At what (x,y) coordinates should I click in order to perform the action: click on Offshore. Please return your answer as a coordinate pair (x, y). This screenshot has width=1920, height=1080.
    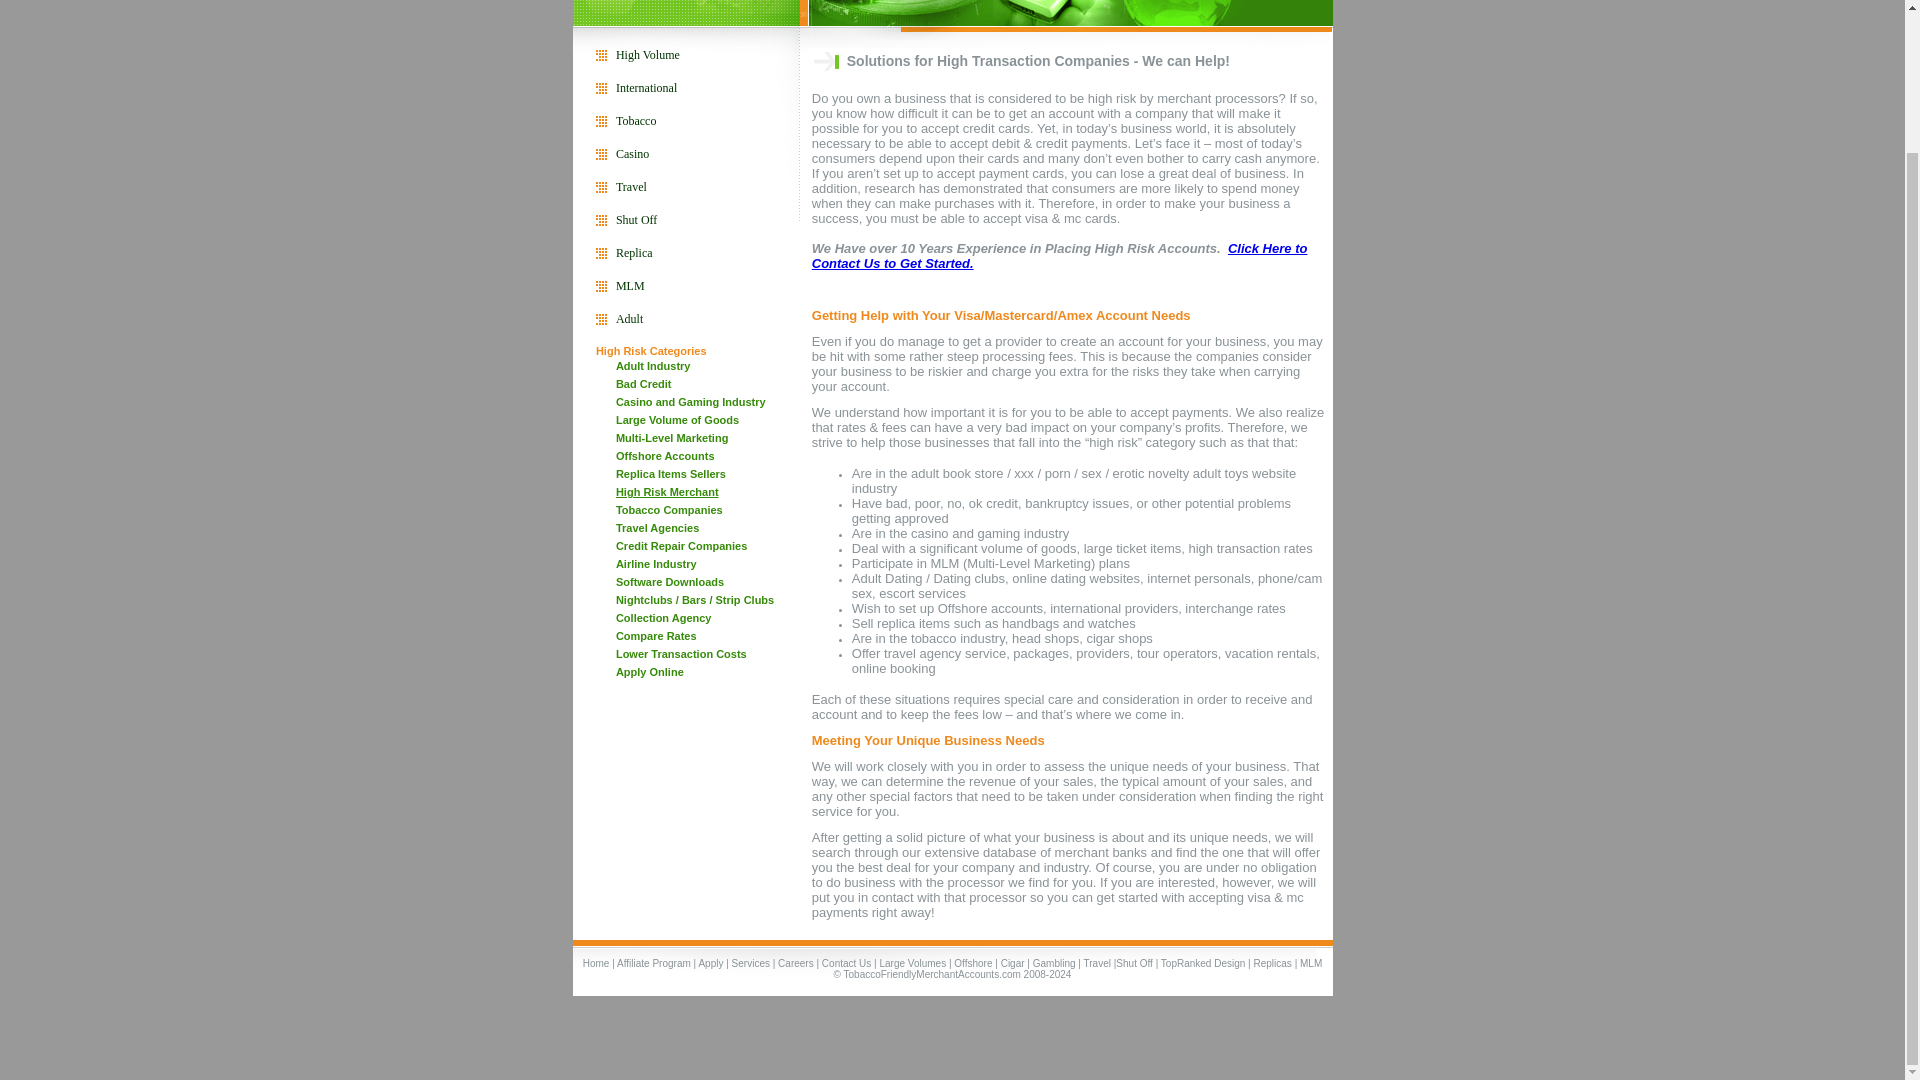
    Looking at the image, I should click on (973, 962).